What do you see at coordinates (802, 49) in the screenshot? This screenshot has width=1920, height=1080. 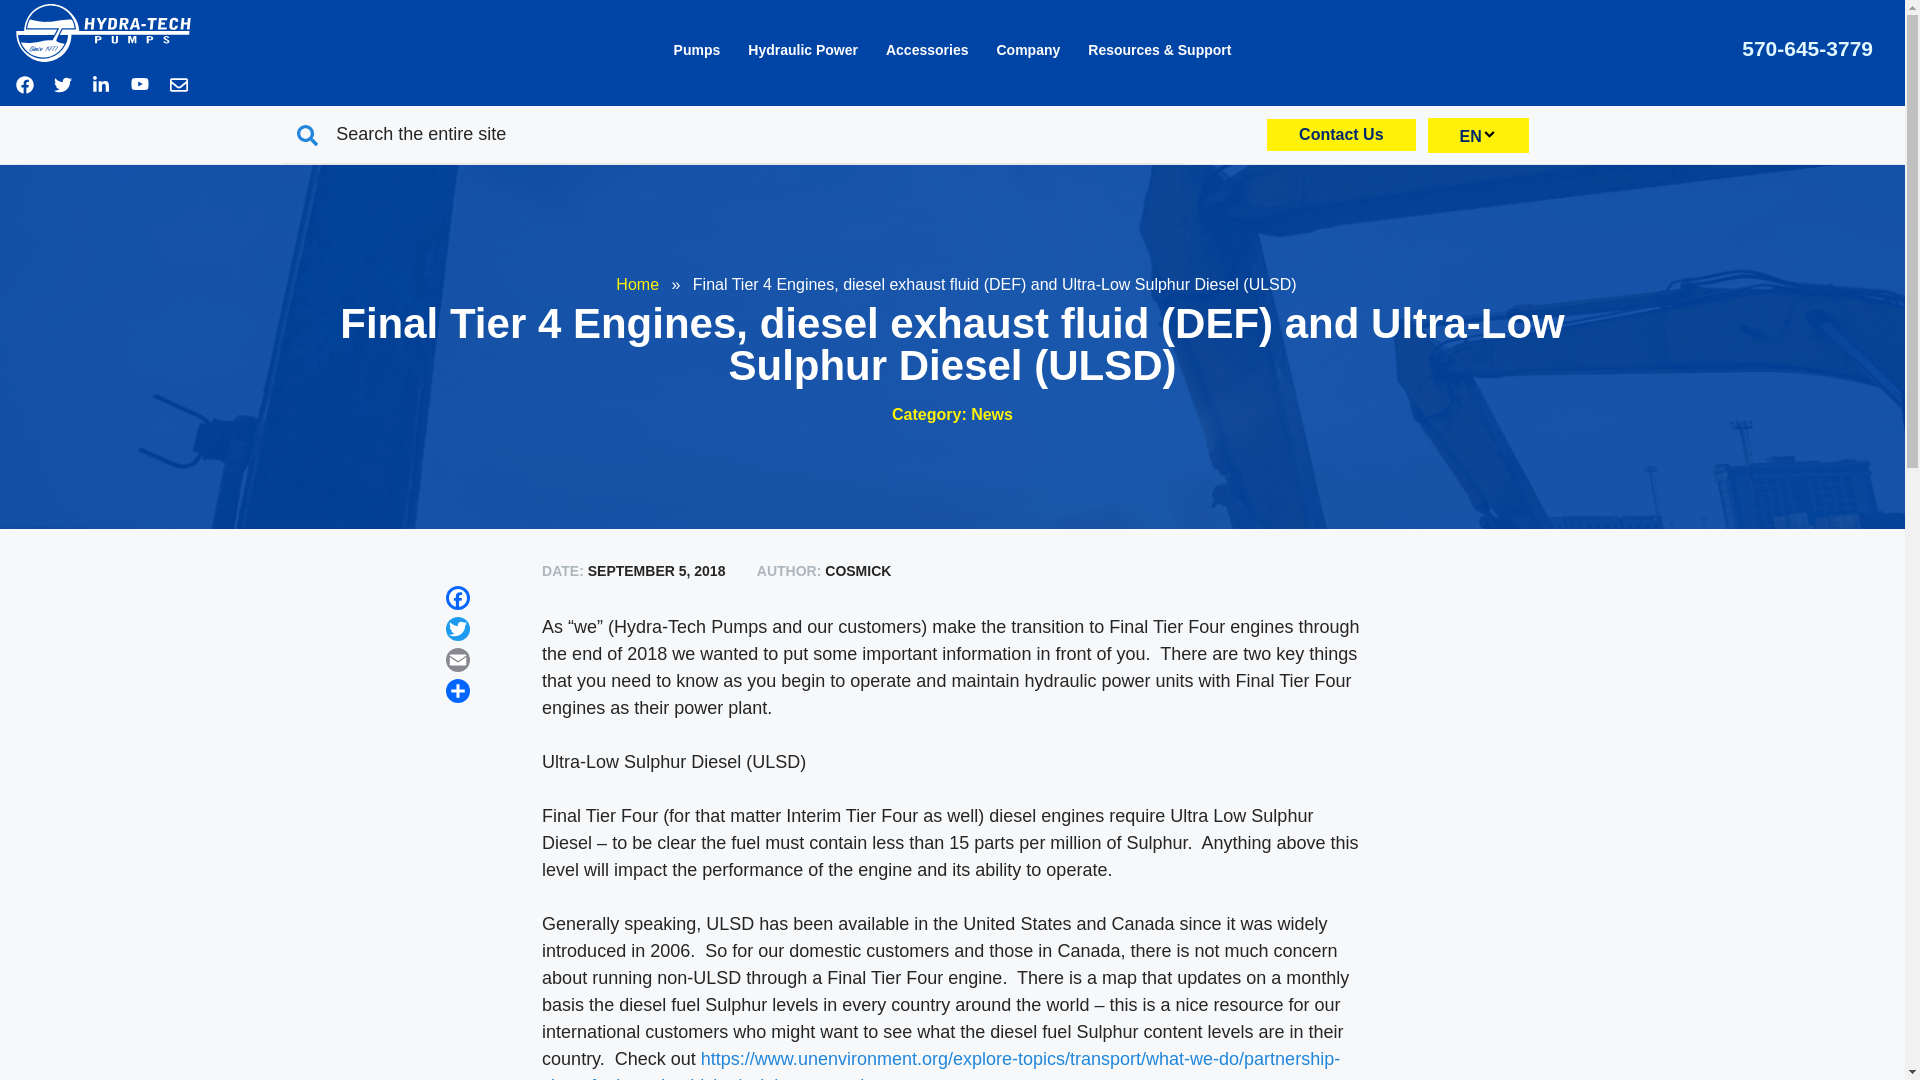 I see `Hydraulic Power` at bounding box center [802, 49].